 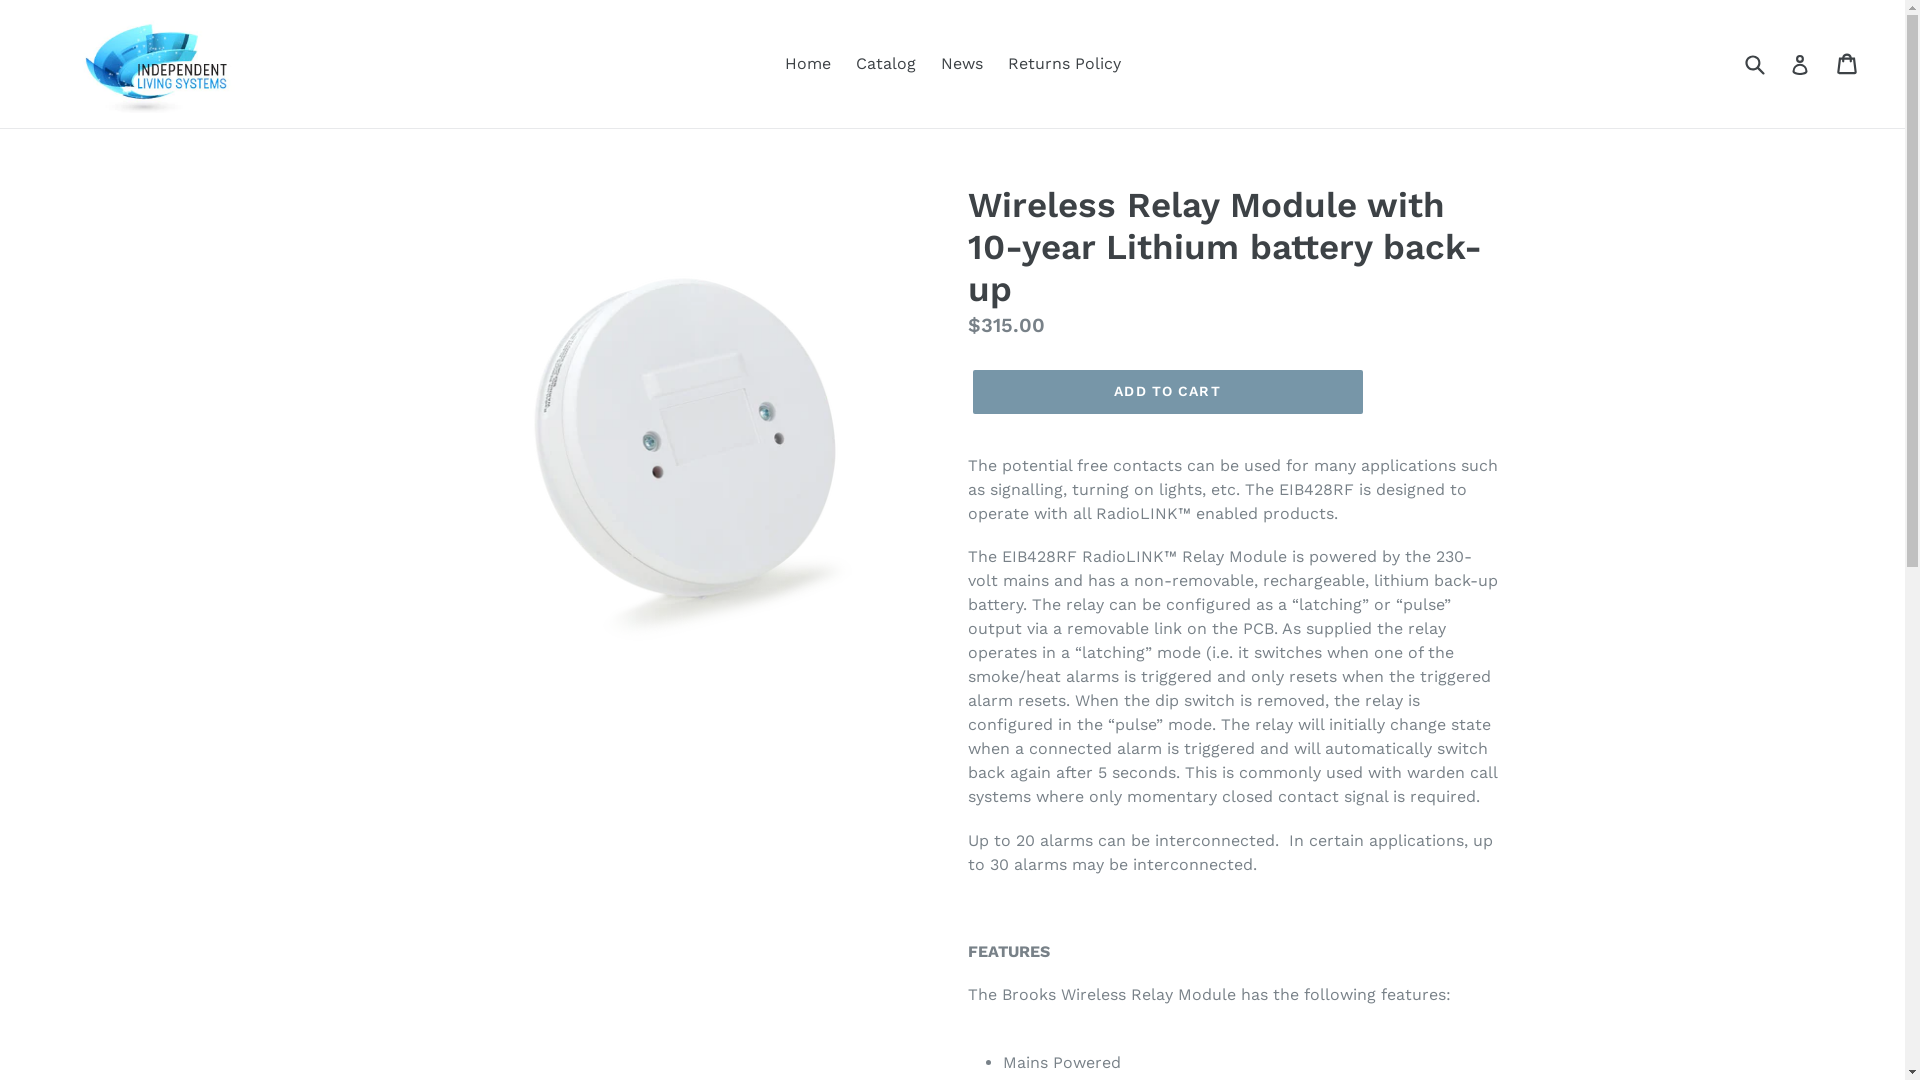 I want to click on Catalog, so click(x=886, y=64).